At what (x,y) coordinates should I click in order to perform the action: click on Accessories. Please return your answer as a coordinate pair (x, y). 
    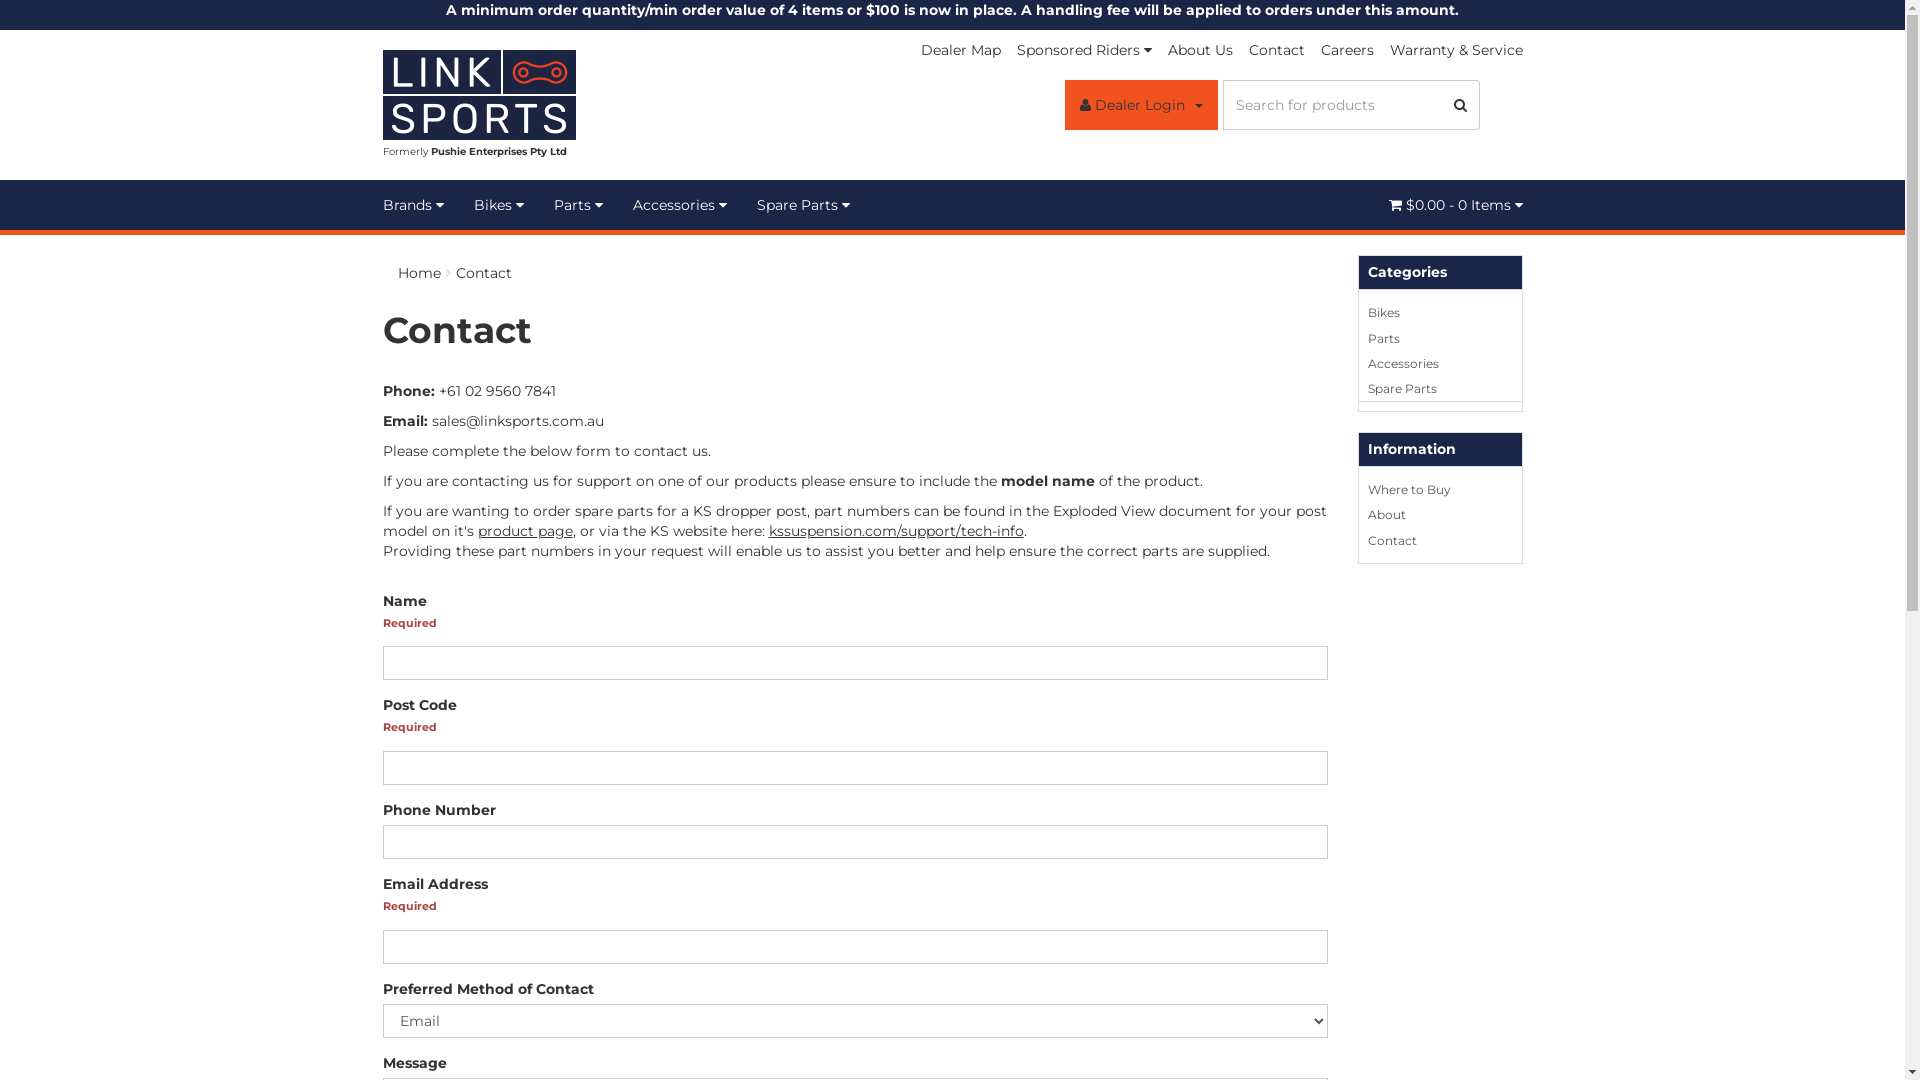
    Looking at the image, I should click on (680, 205).